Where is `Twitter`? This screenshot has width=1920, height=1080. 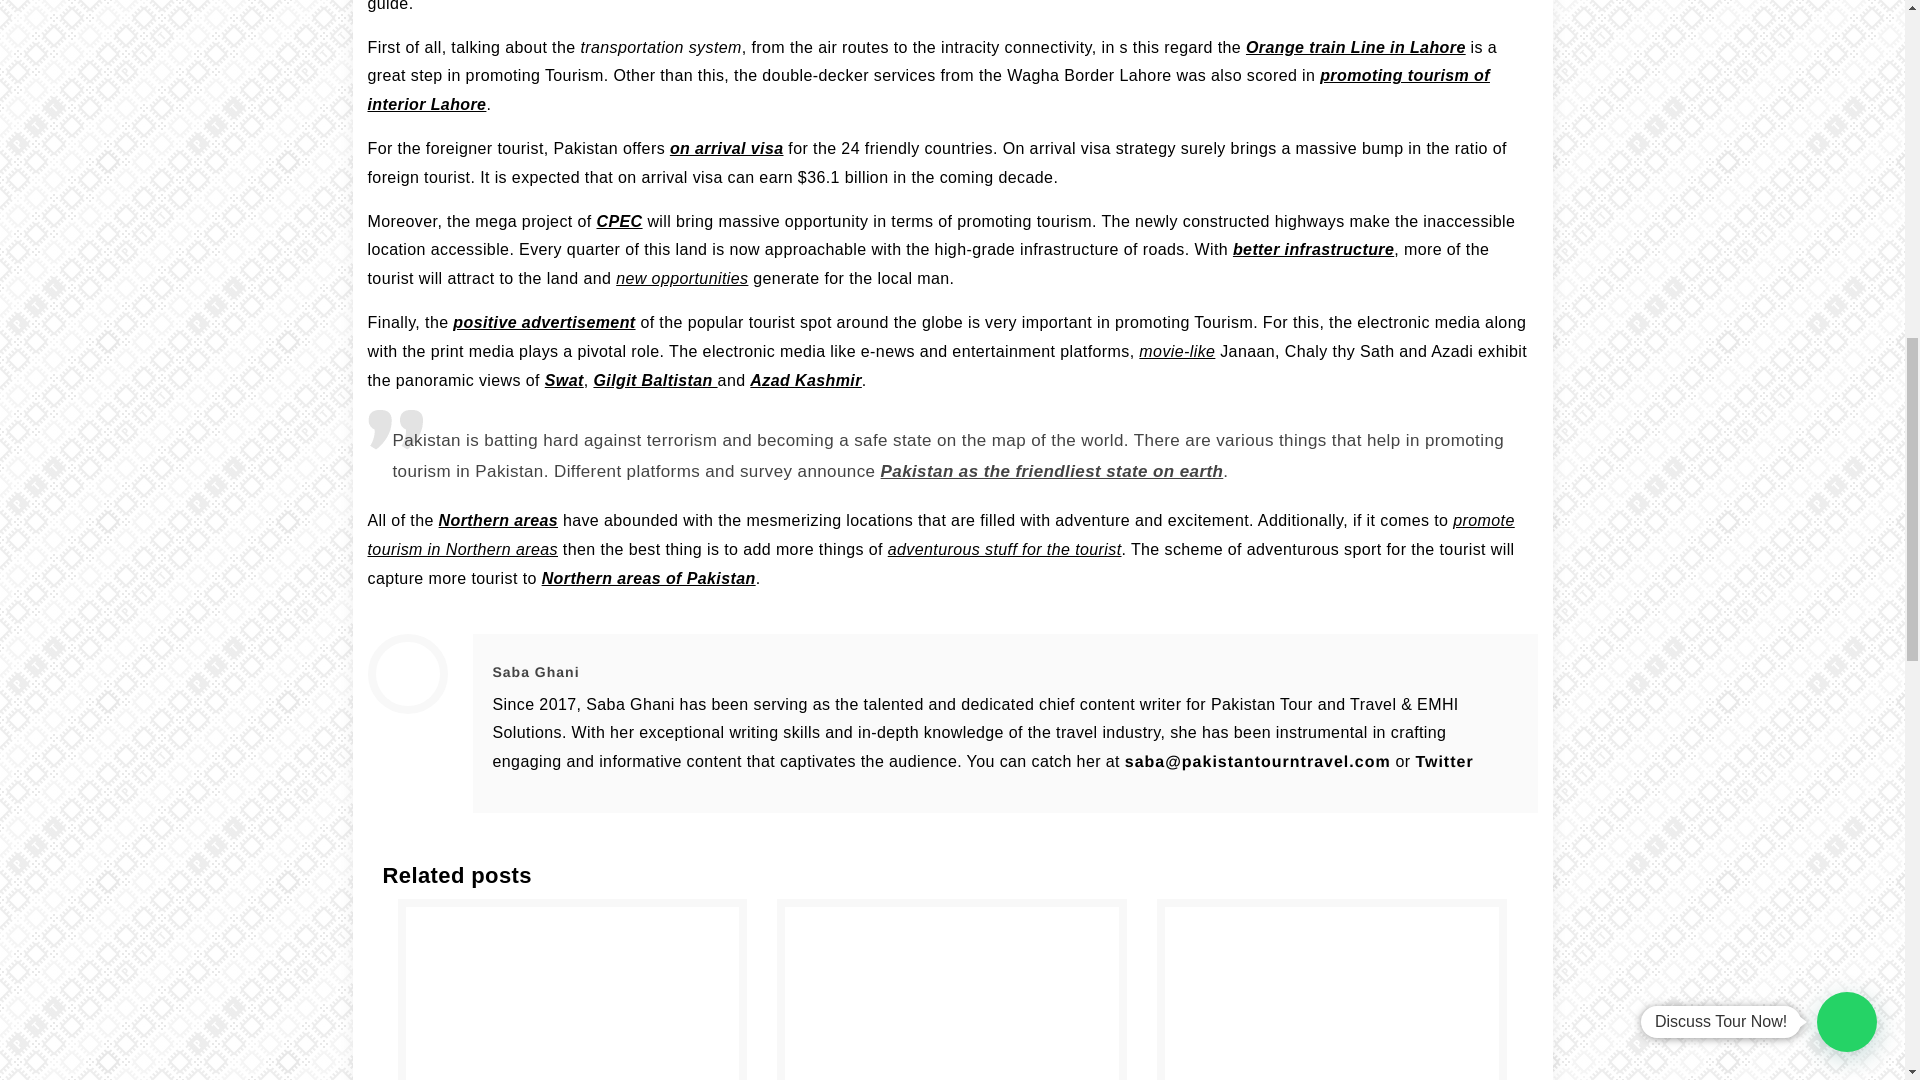 Twitter is located at coordinates (1444, 762).